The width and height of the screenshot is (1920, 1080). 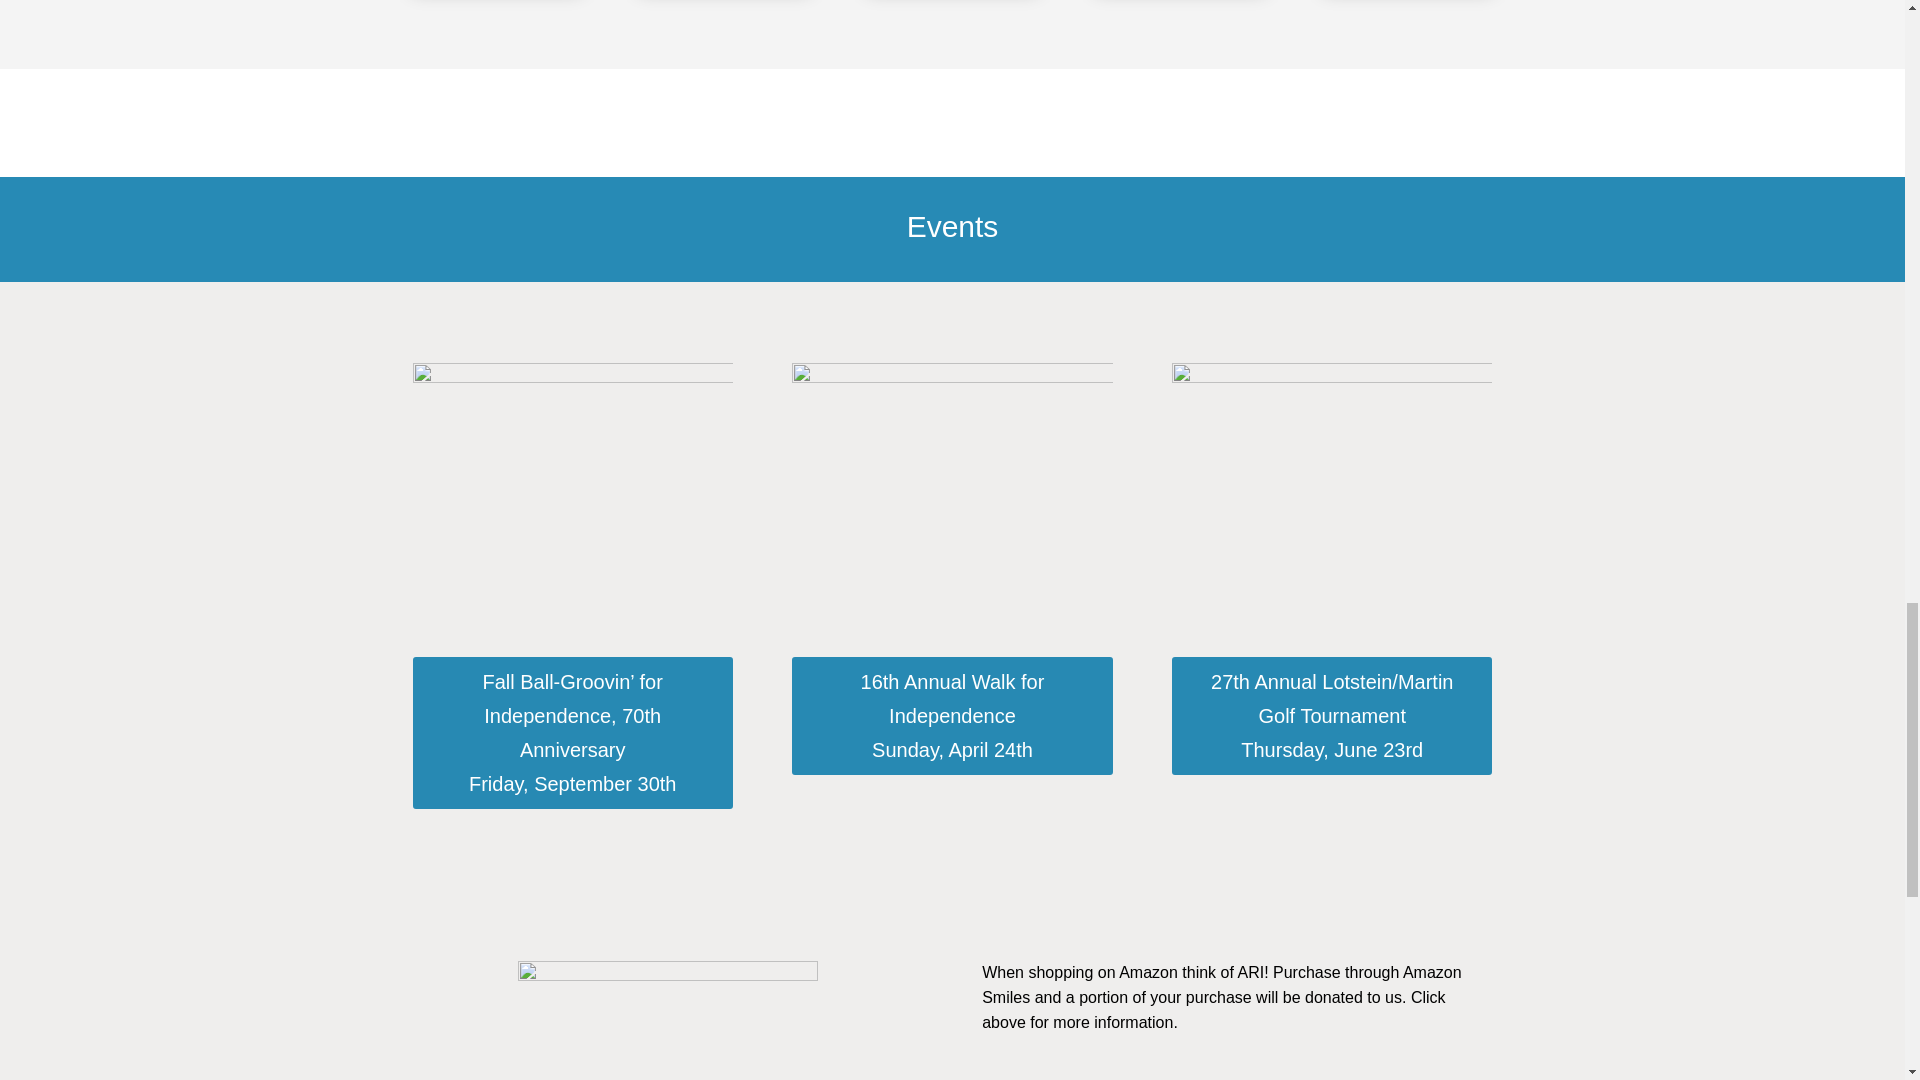 I want to click on amazon smile, so click(x=668, y=1020).